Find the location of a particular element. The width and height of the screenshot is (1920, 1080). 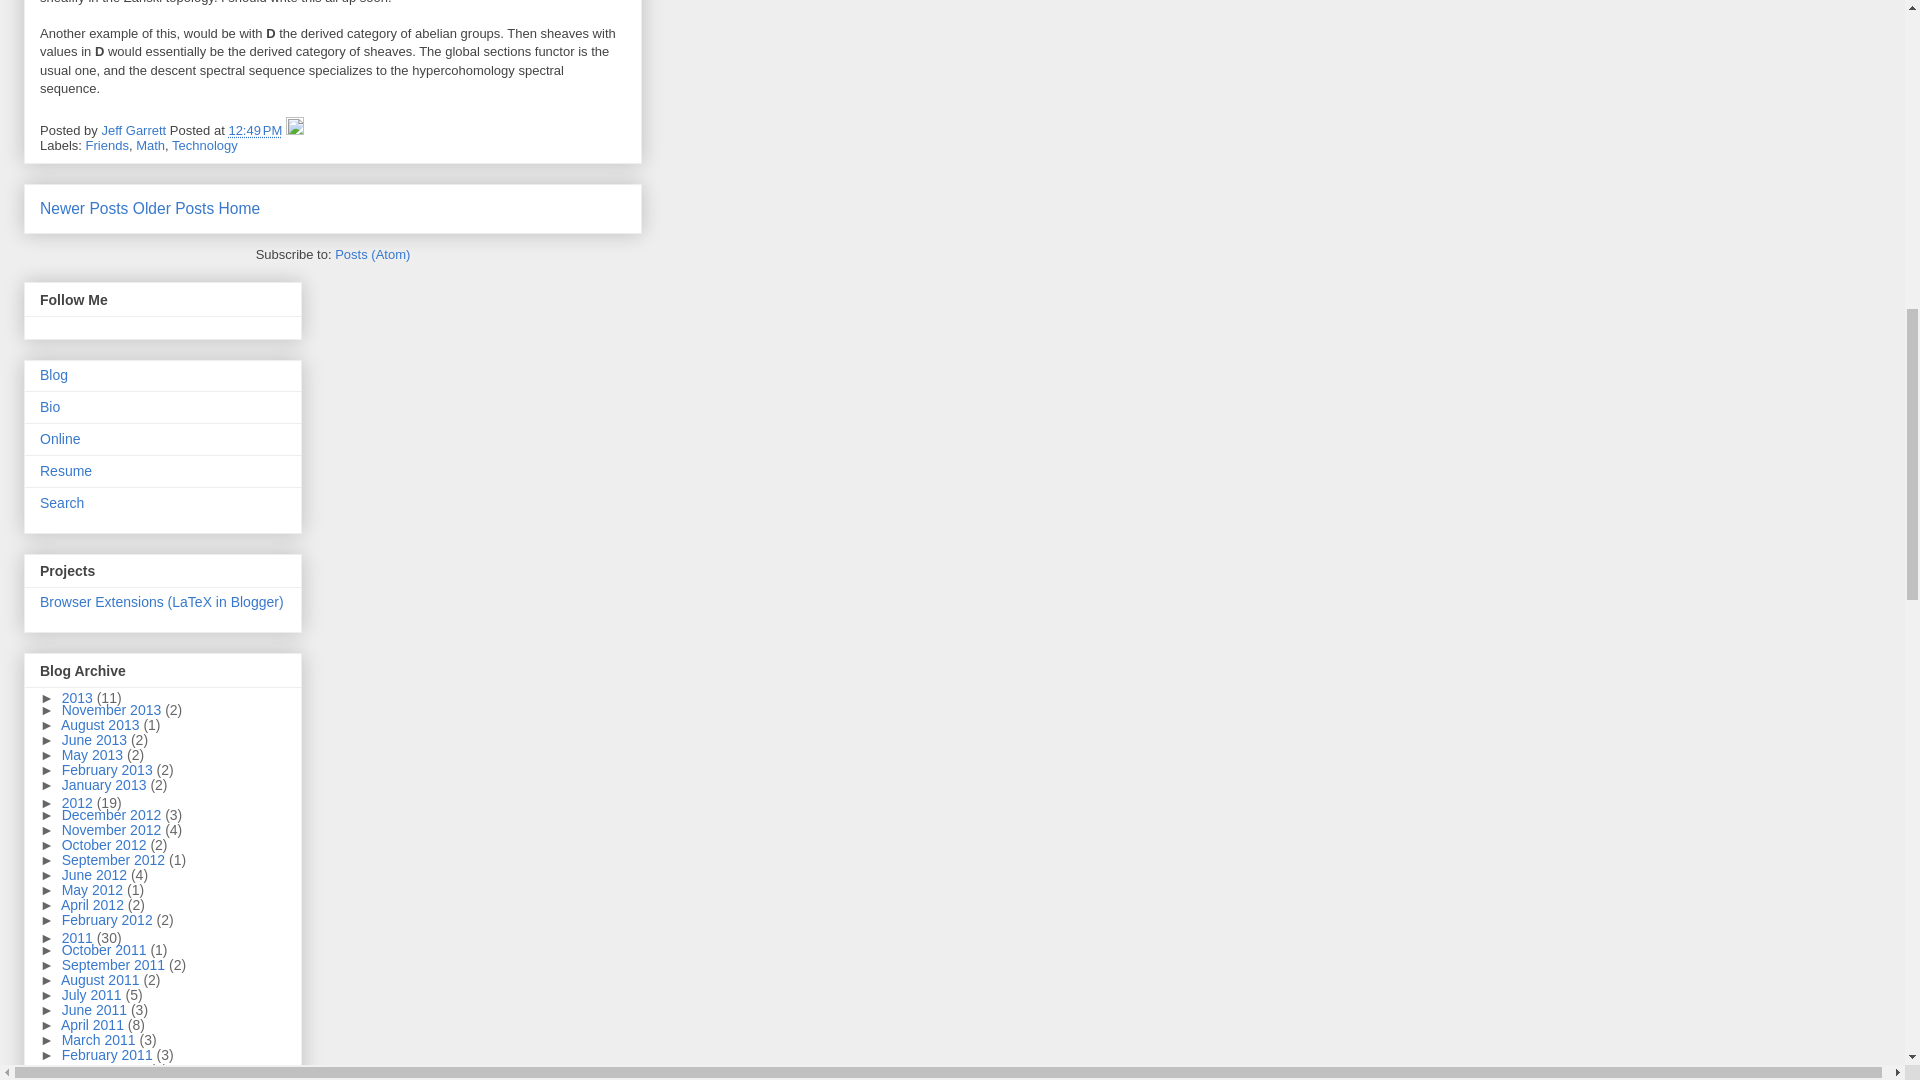

Newer Posts is located at coordinates (84, 208).